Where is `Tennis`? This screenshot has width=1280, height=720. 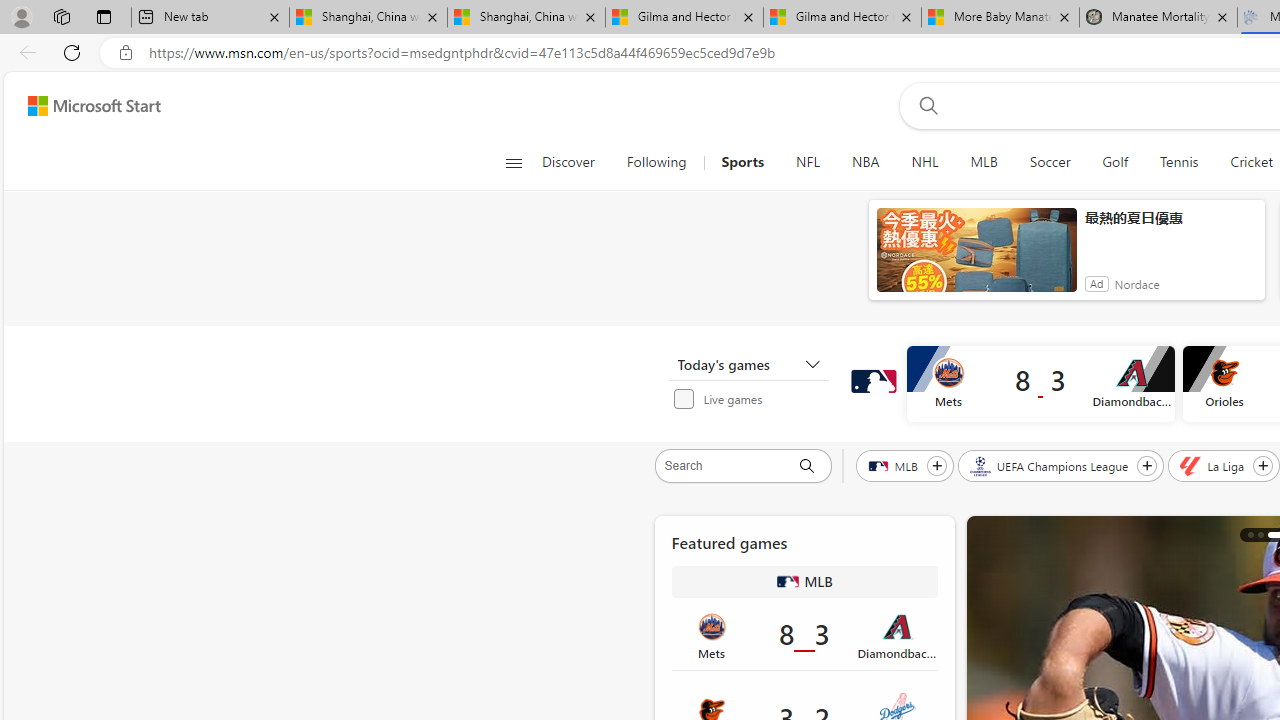 Tennis is located at coordinates (1179, 162).